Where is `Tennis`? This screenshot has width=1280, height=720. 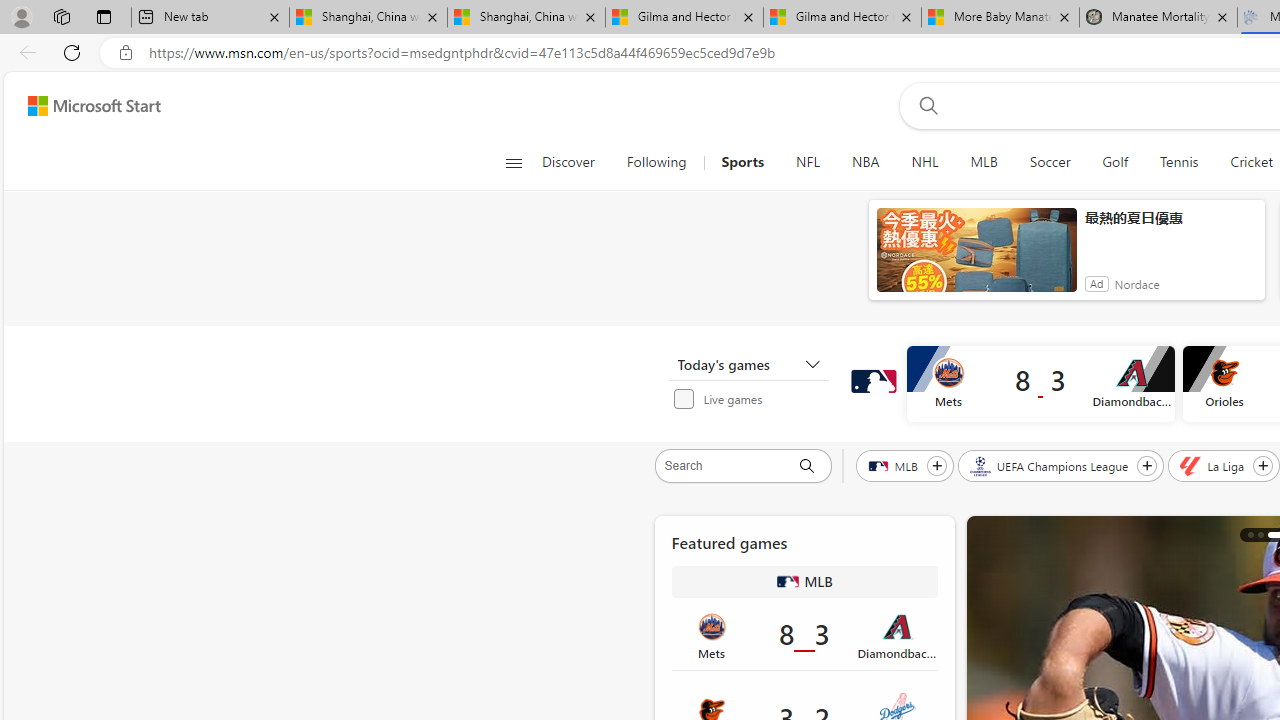 Tennis is located at coordinates (1179, 162).